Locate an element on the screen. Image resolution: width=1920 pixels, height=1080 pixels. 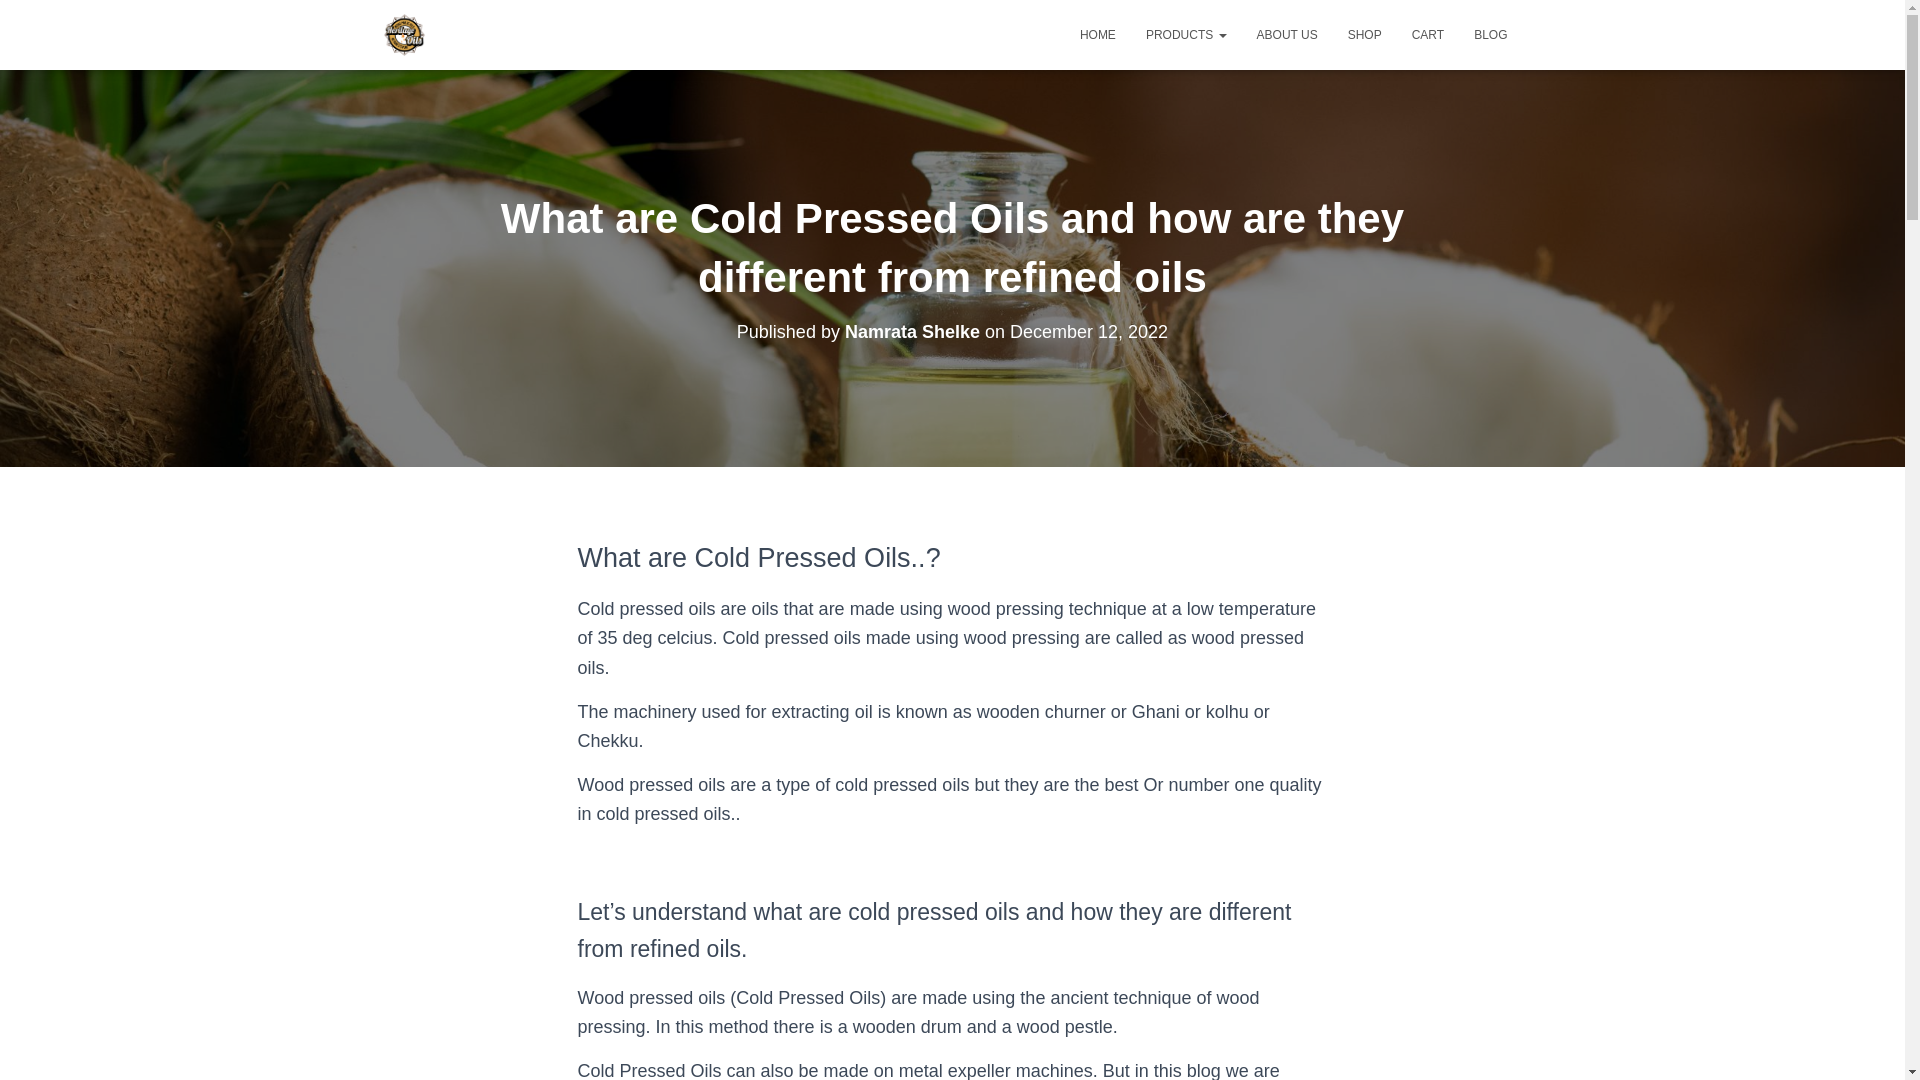
Namrata Shelke is located at coordinates (912, 332).